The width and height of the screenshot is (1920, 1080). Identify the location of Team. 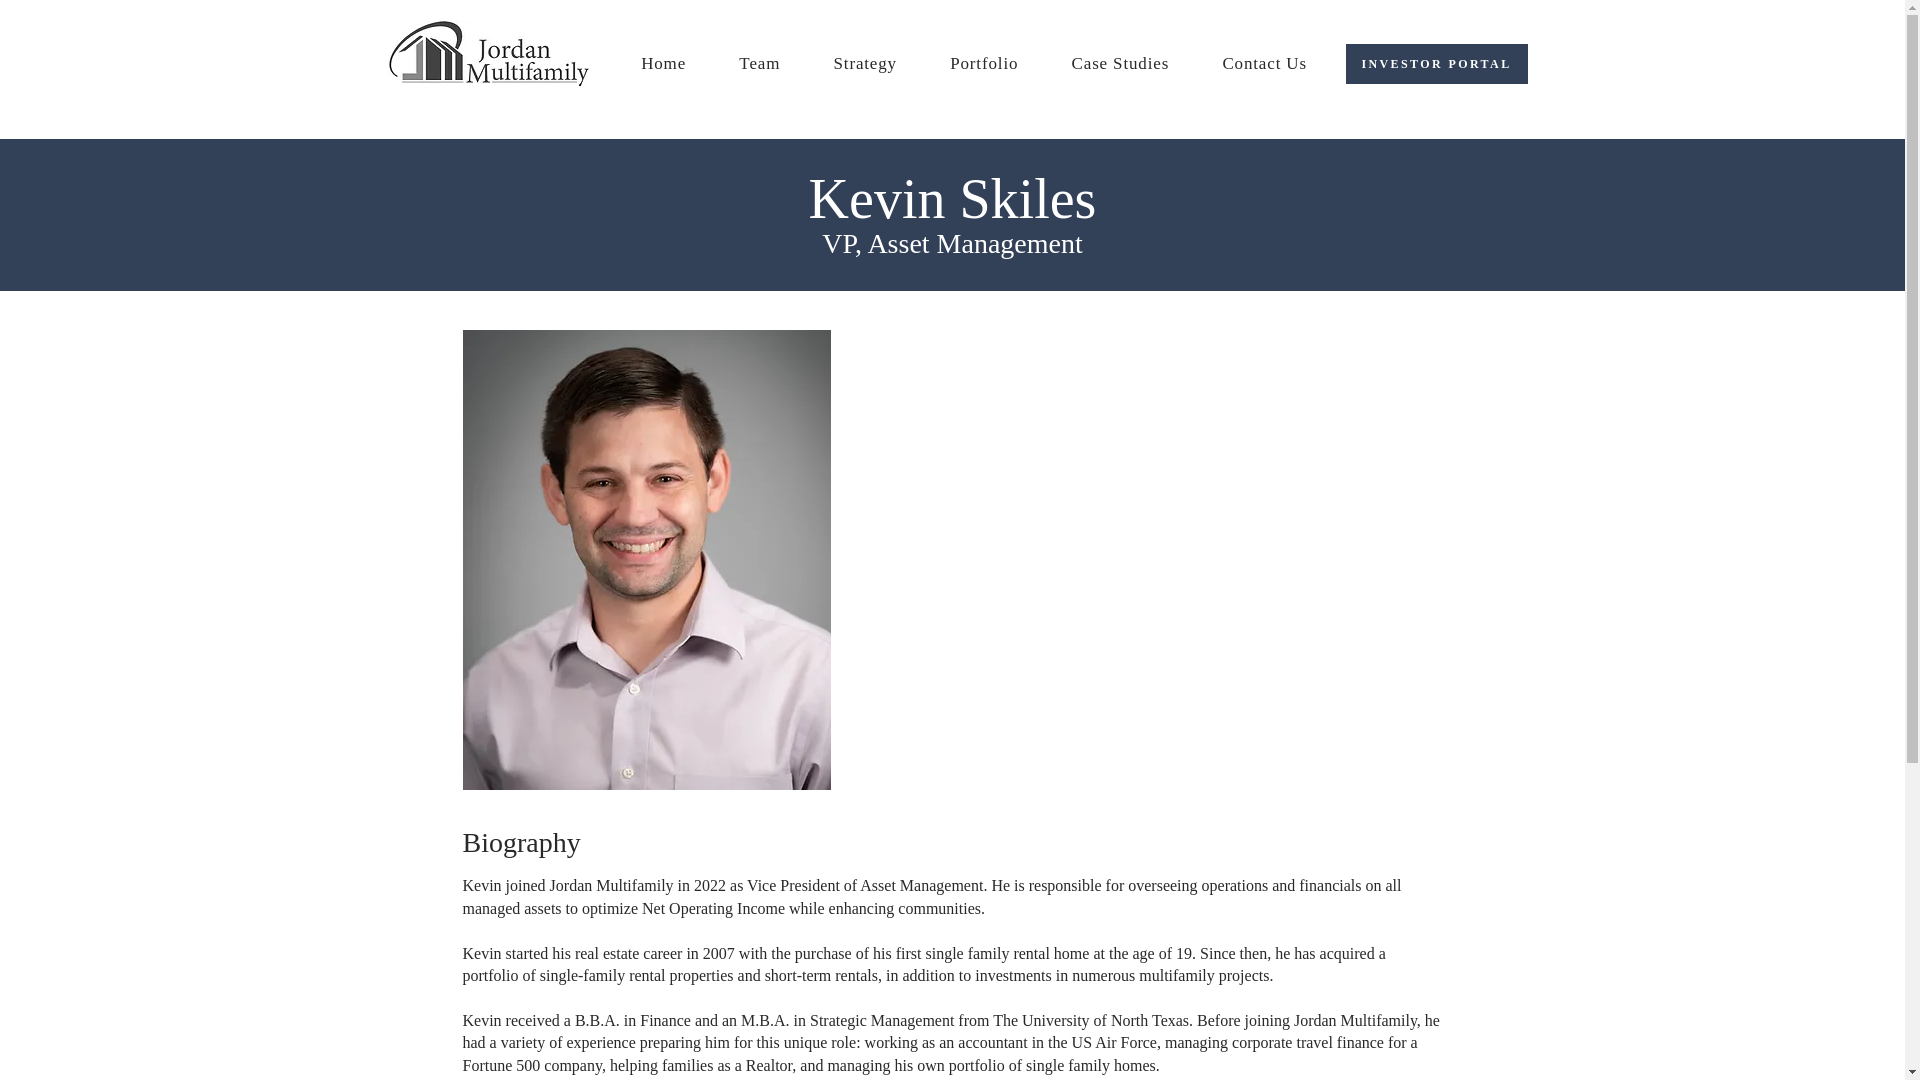
(759, 64).